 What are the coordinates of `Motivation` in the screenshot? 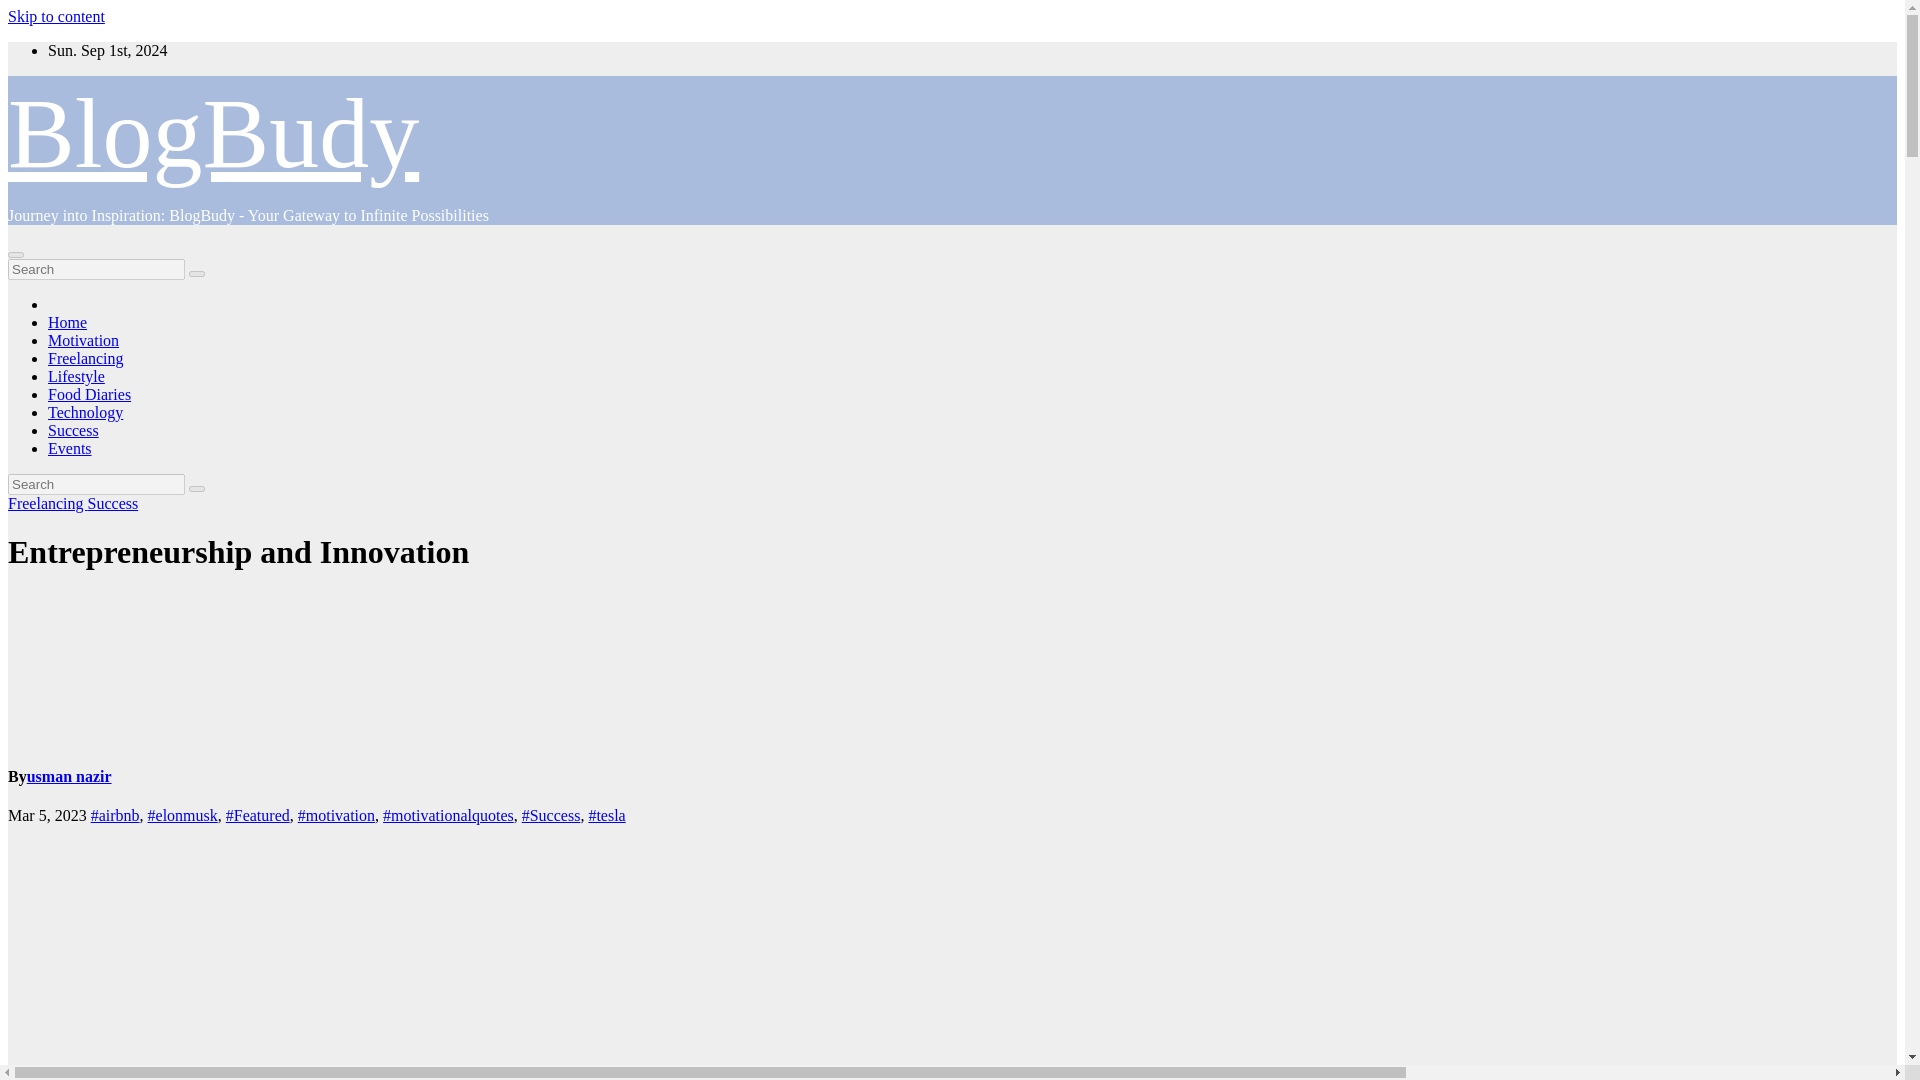 It's located at (84, 340).